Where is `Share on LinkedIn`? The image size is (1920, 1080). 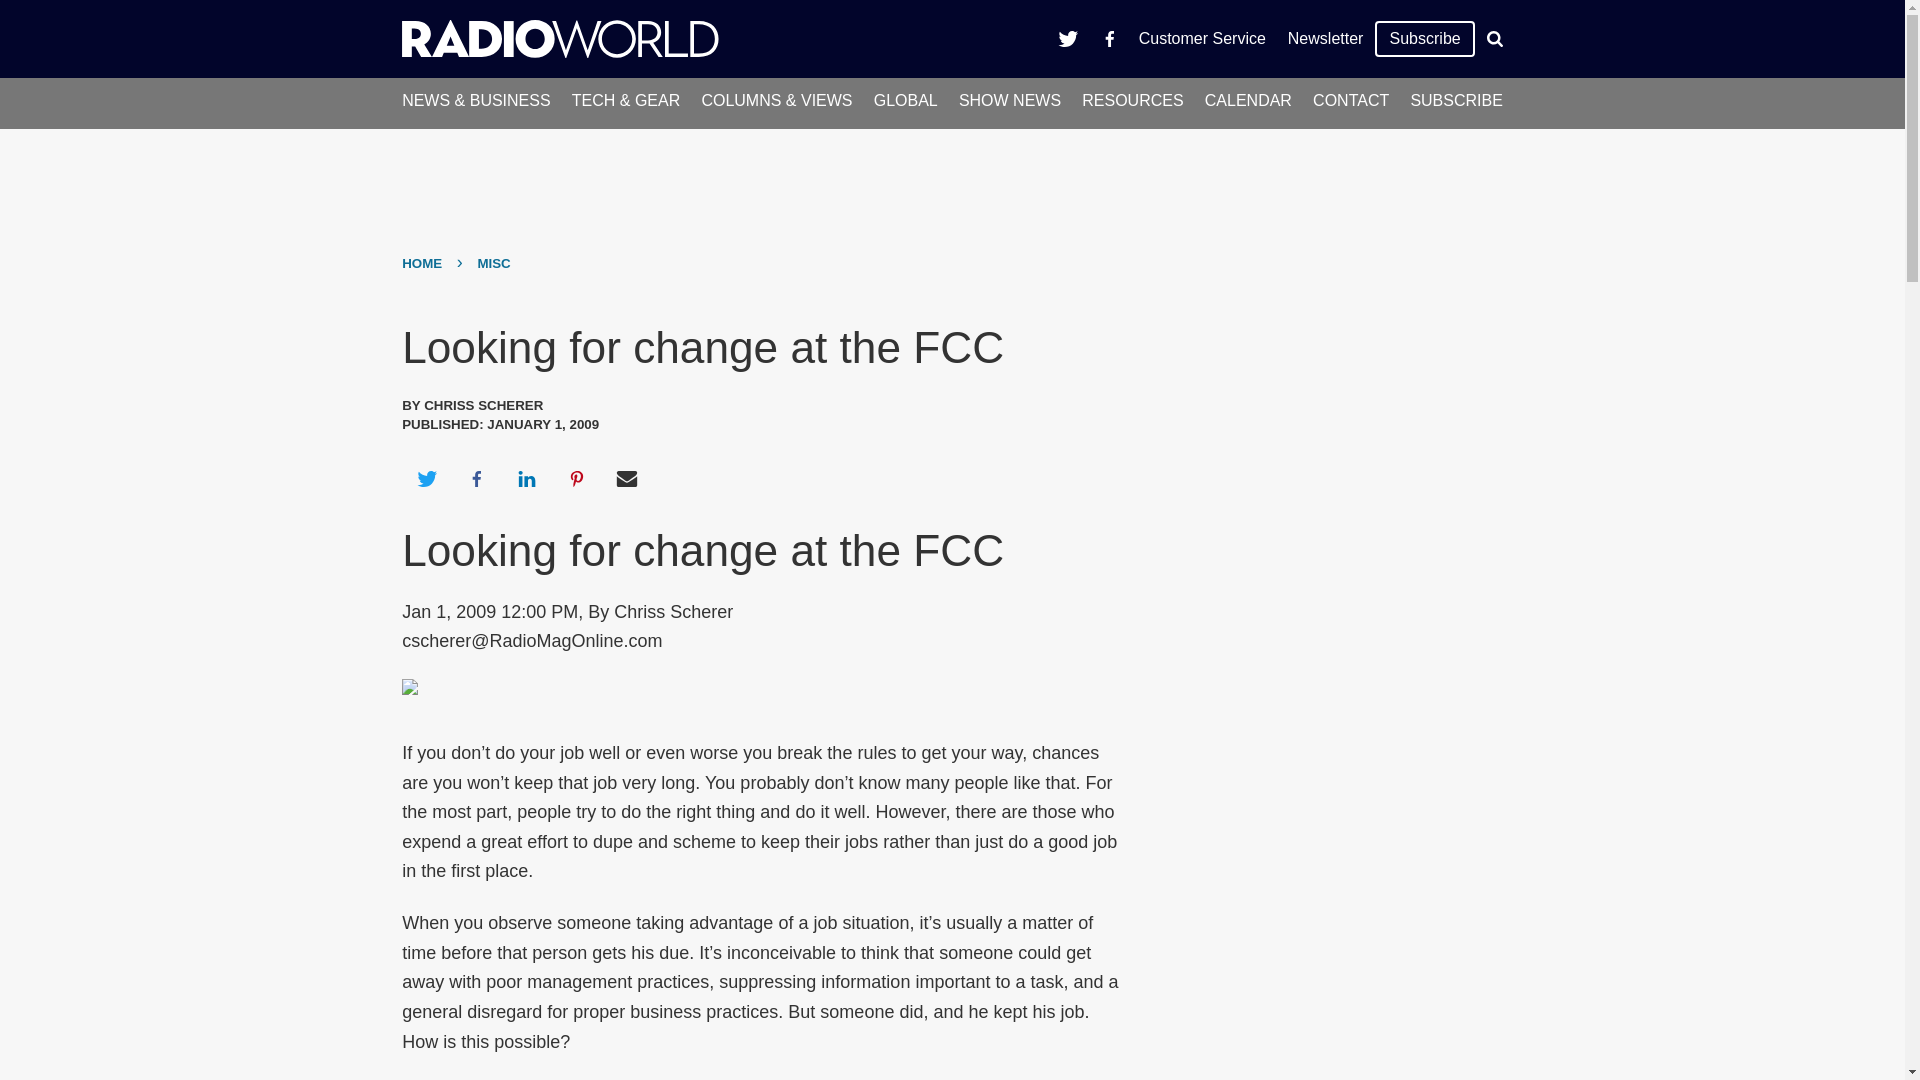 Share on LinkedIn is located at coordinates (526, 478).